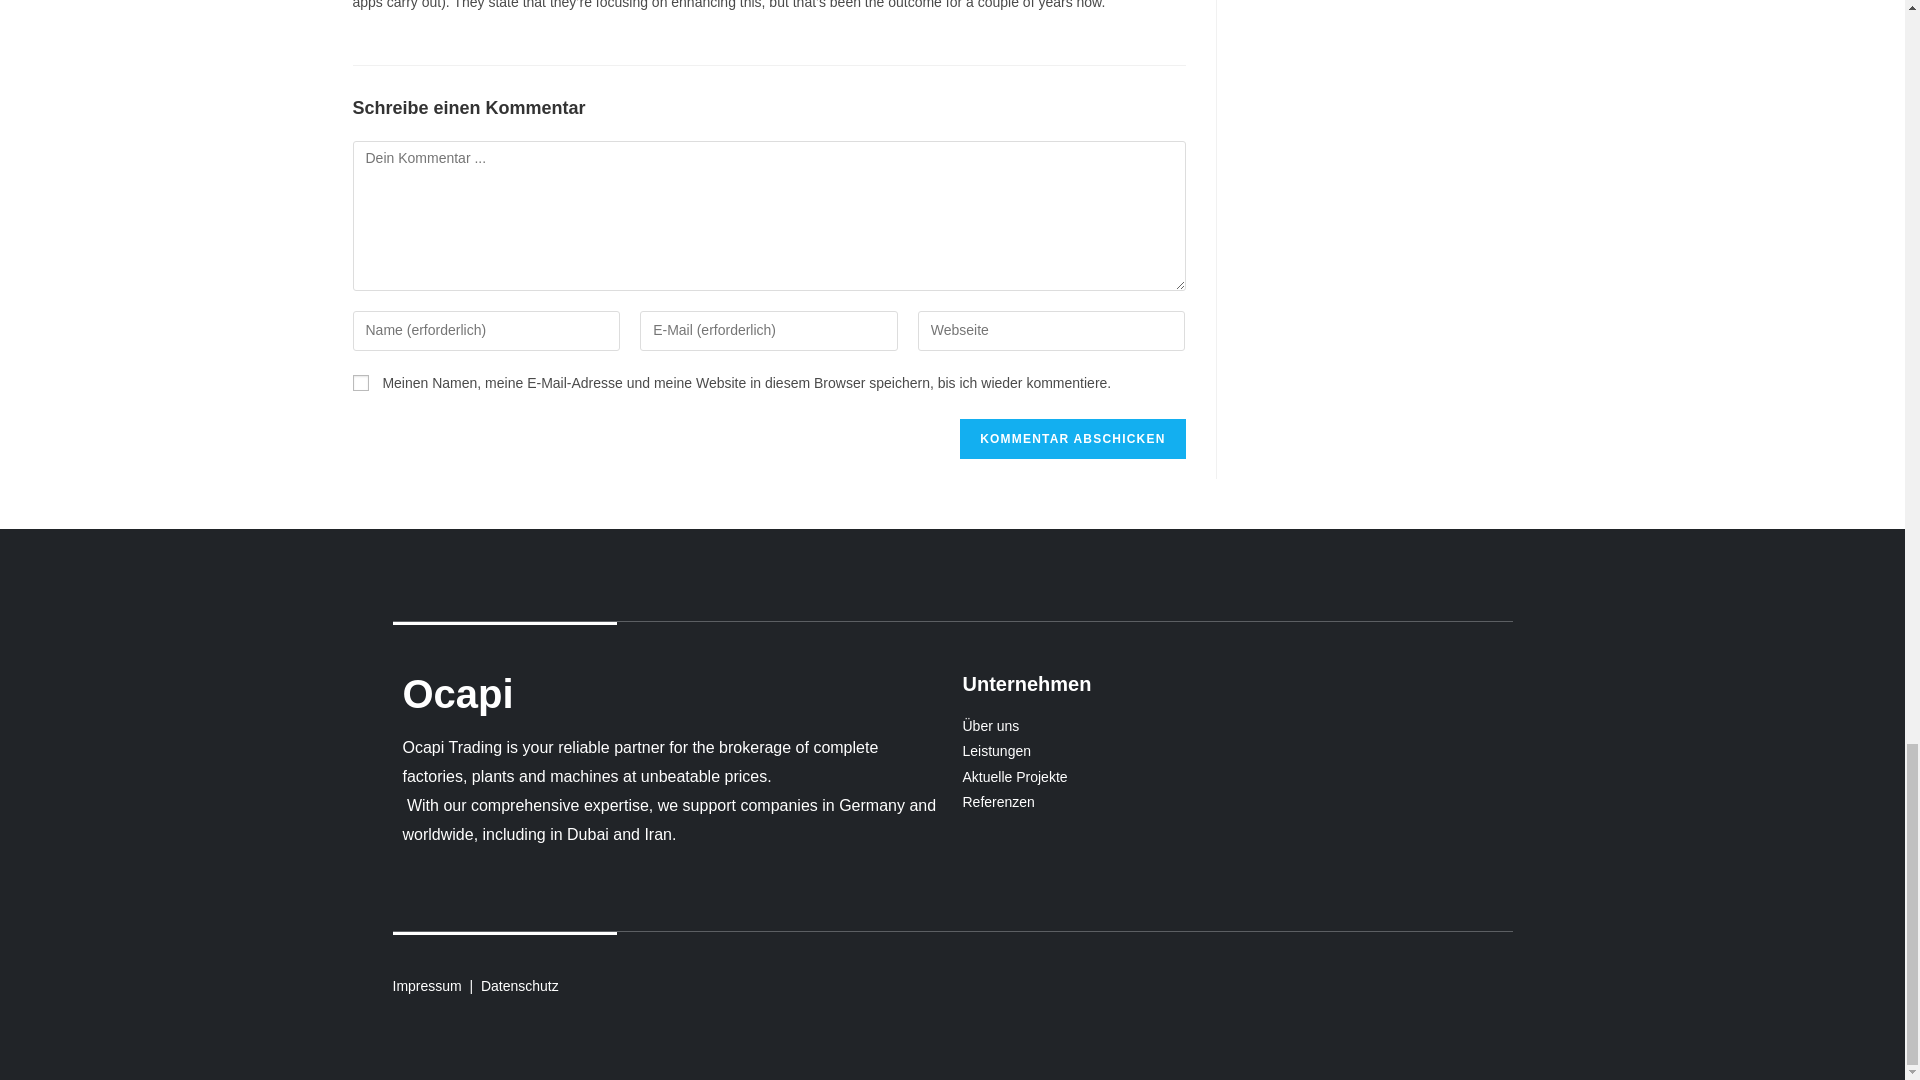  What do you see at coordinates (426, 986) in the screenshot?
I see `Impressum` at bounding box center [426, 986].